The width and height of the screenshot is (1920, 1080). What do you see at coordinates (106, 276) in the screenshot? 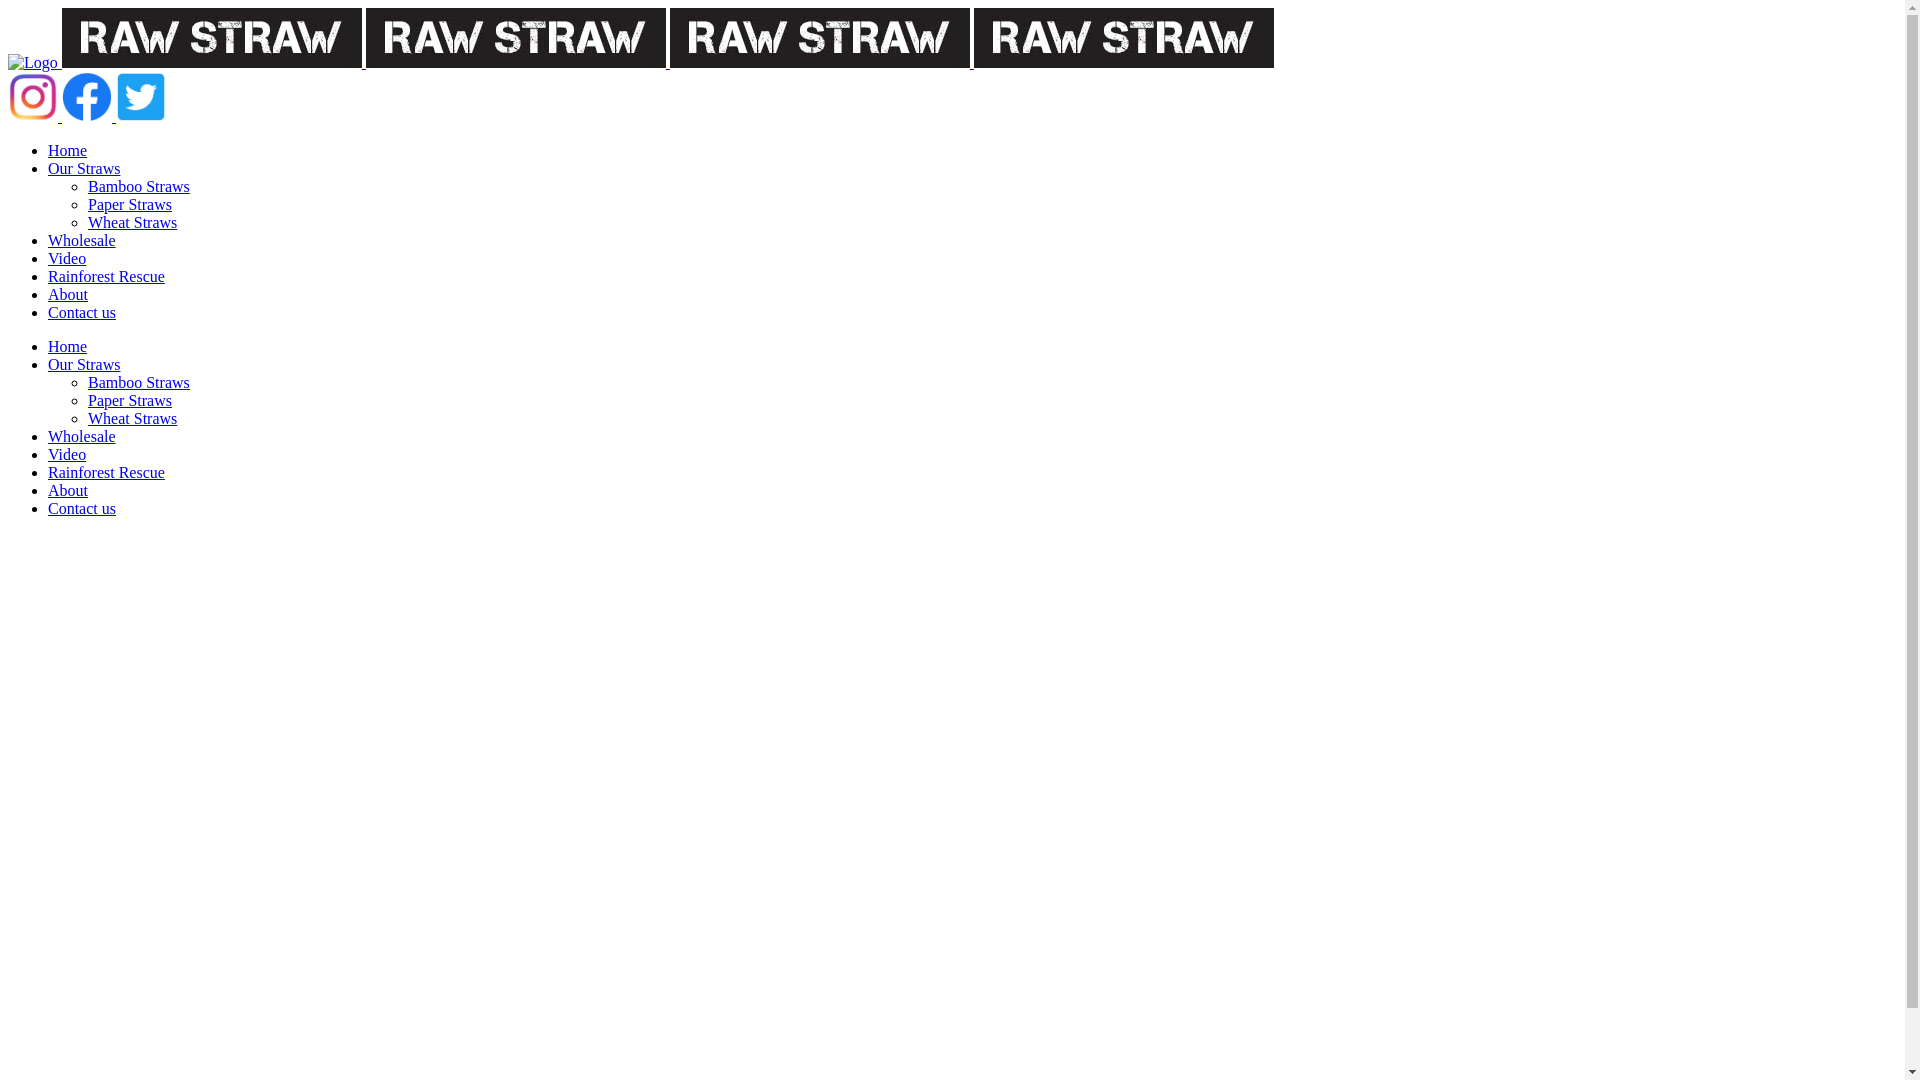
I see `Rainforest Rescue` at bounding box center [106, 276].